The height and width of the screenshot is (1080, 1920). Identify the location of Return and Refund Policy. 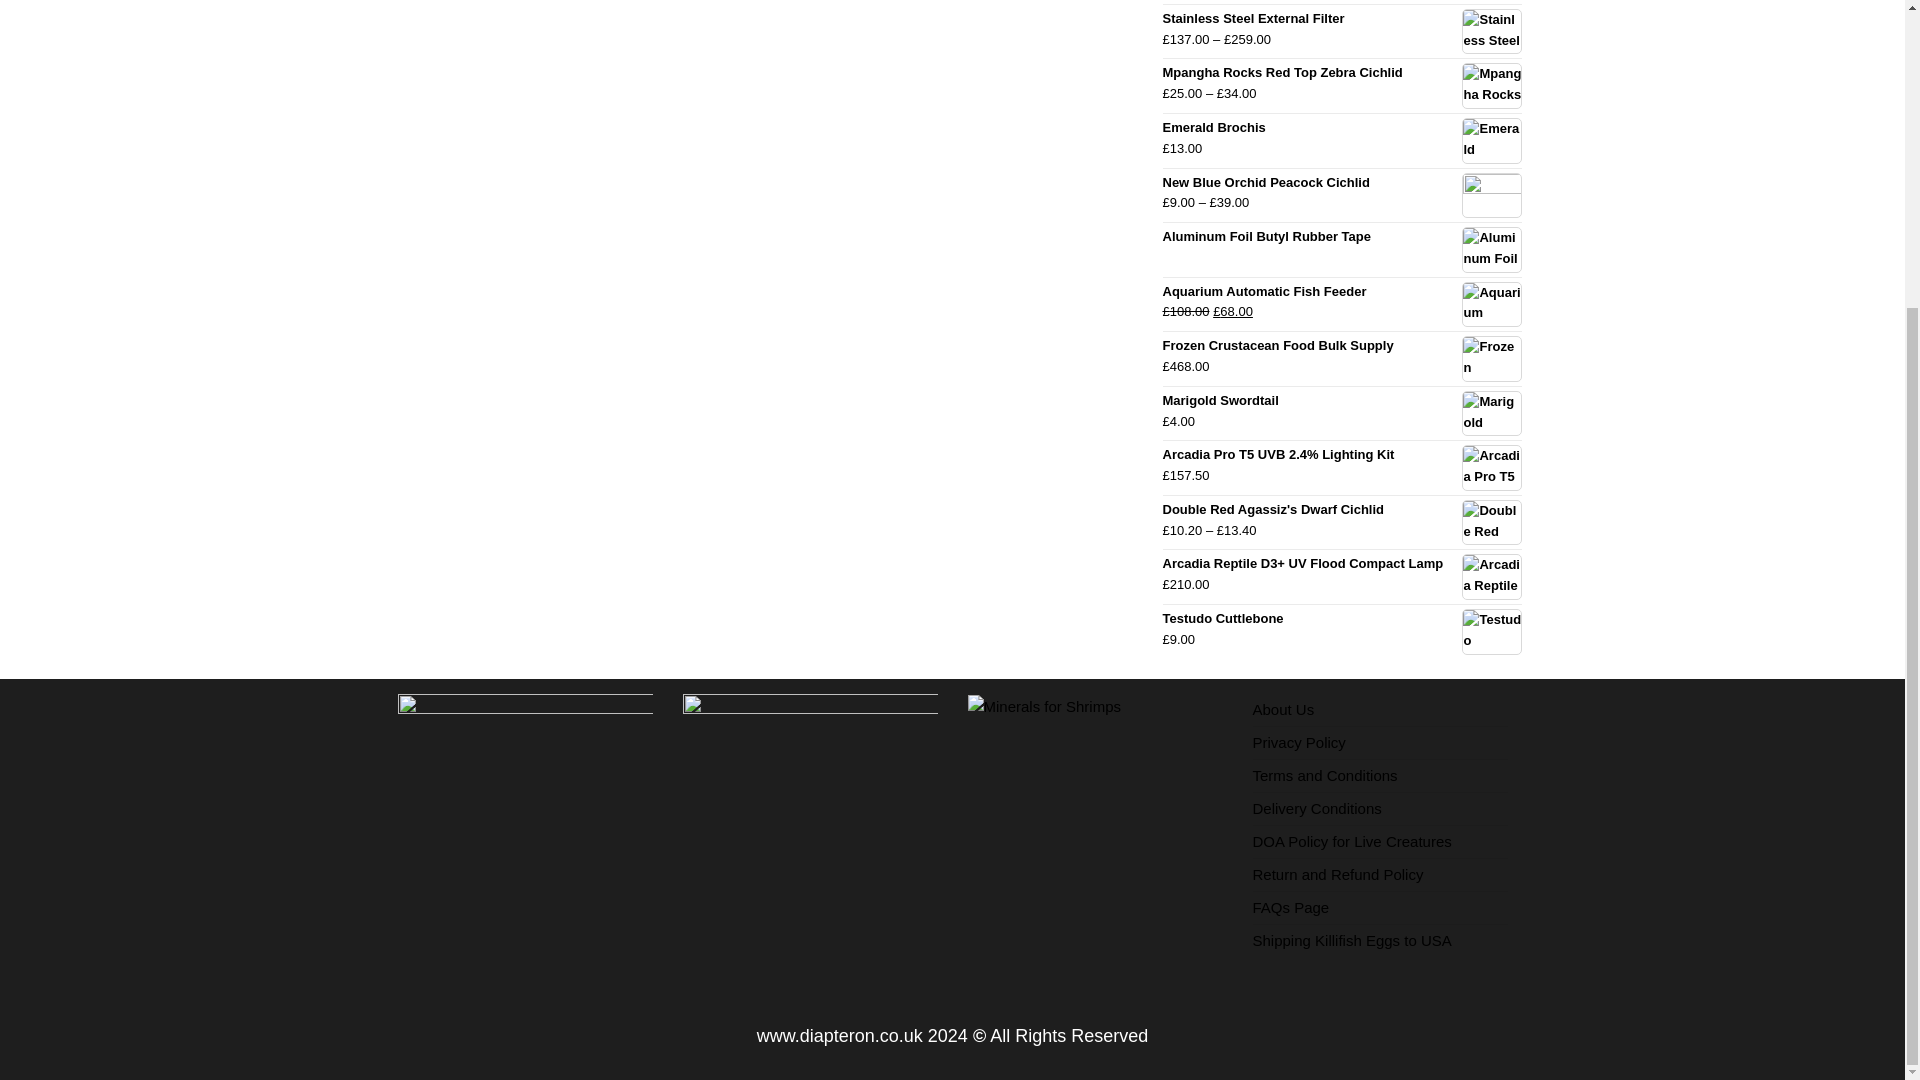
(1336, 874).